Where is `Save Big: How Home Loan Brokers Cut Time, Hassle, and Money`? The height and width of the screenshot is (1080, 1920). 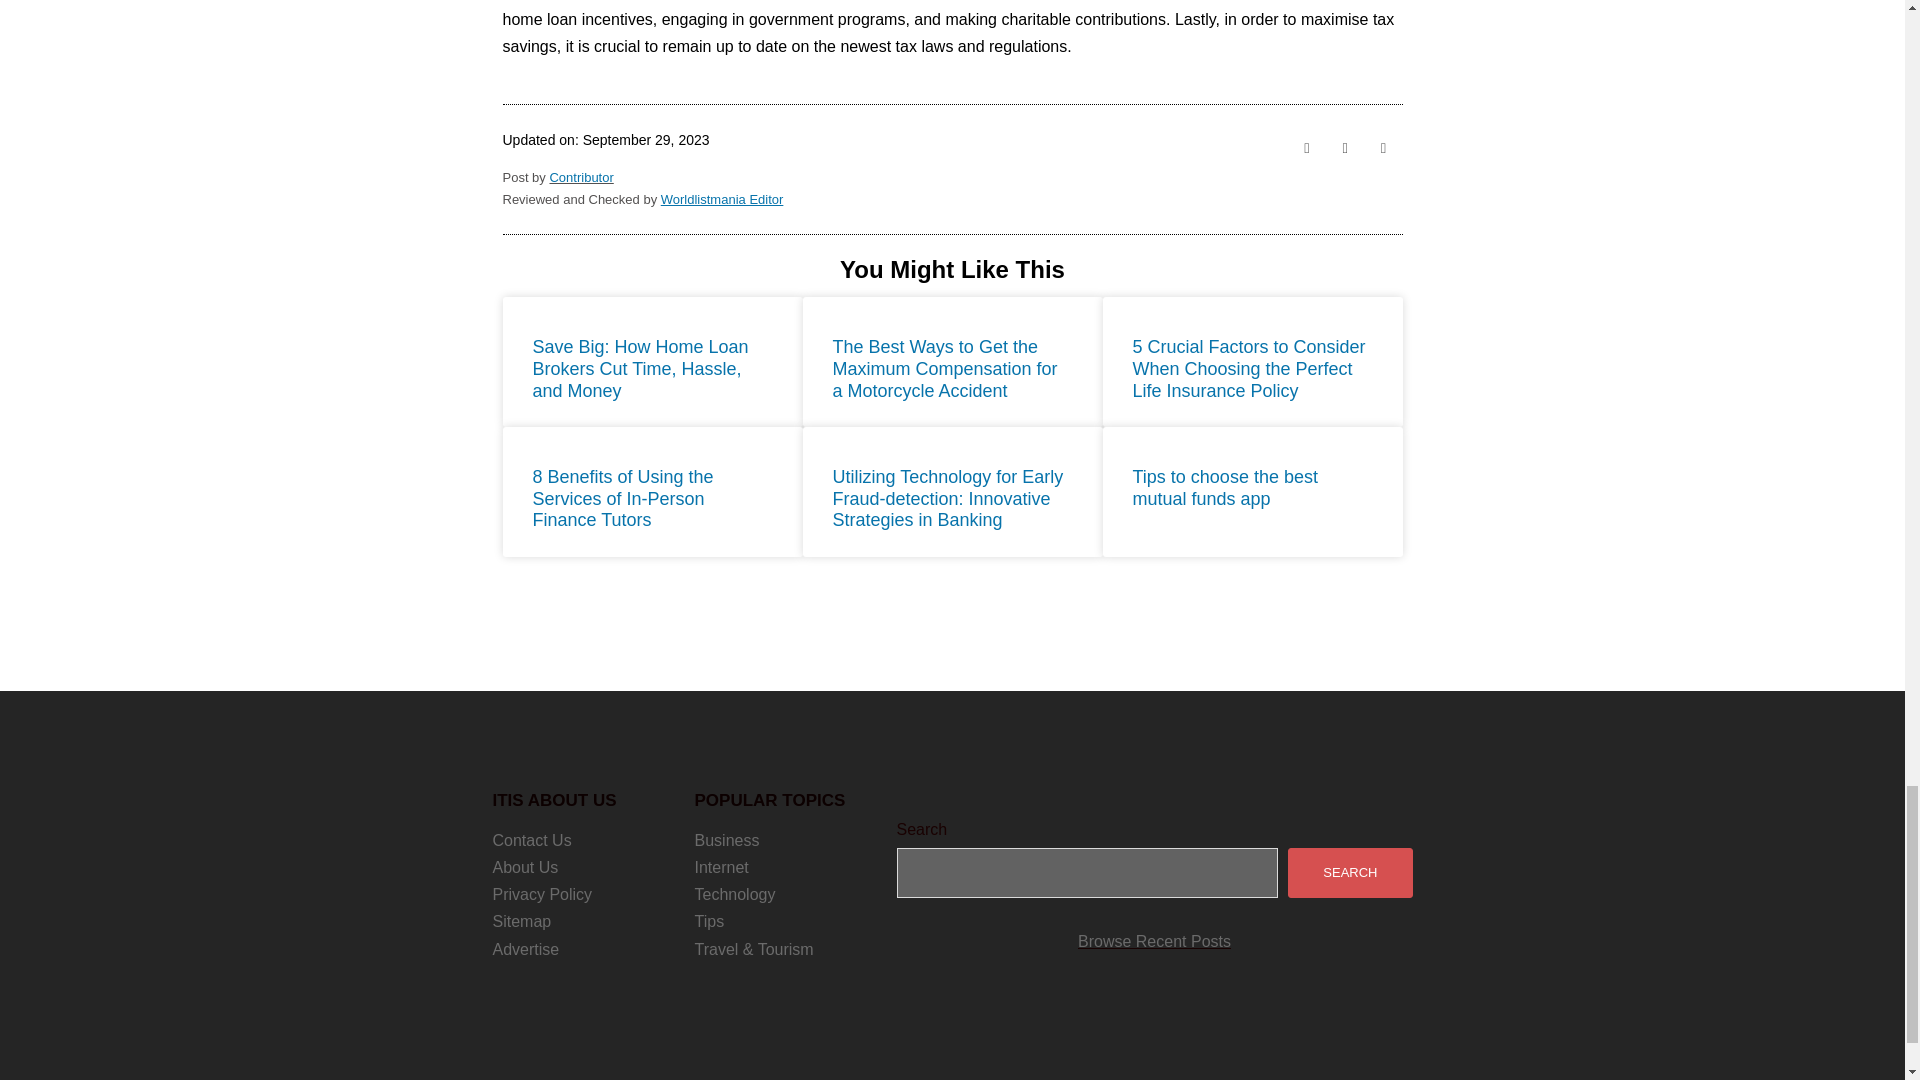 Save Big: How Home Loan Brokers Cut Time, Hassle, and Money is located at coordinates (640, 368).